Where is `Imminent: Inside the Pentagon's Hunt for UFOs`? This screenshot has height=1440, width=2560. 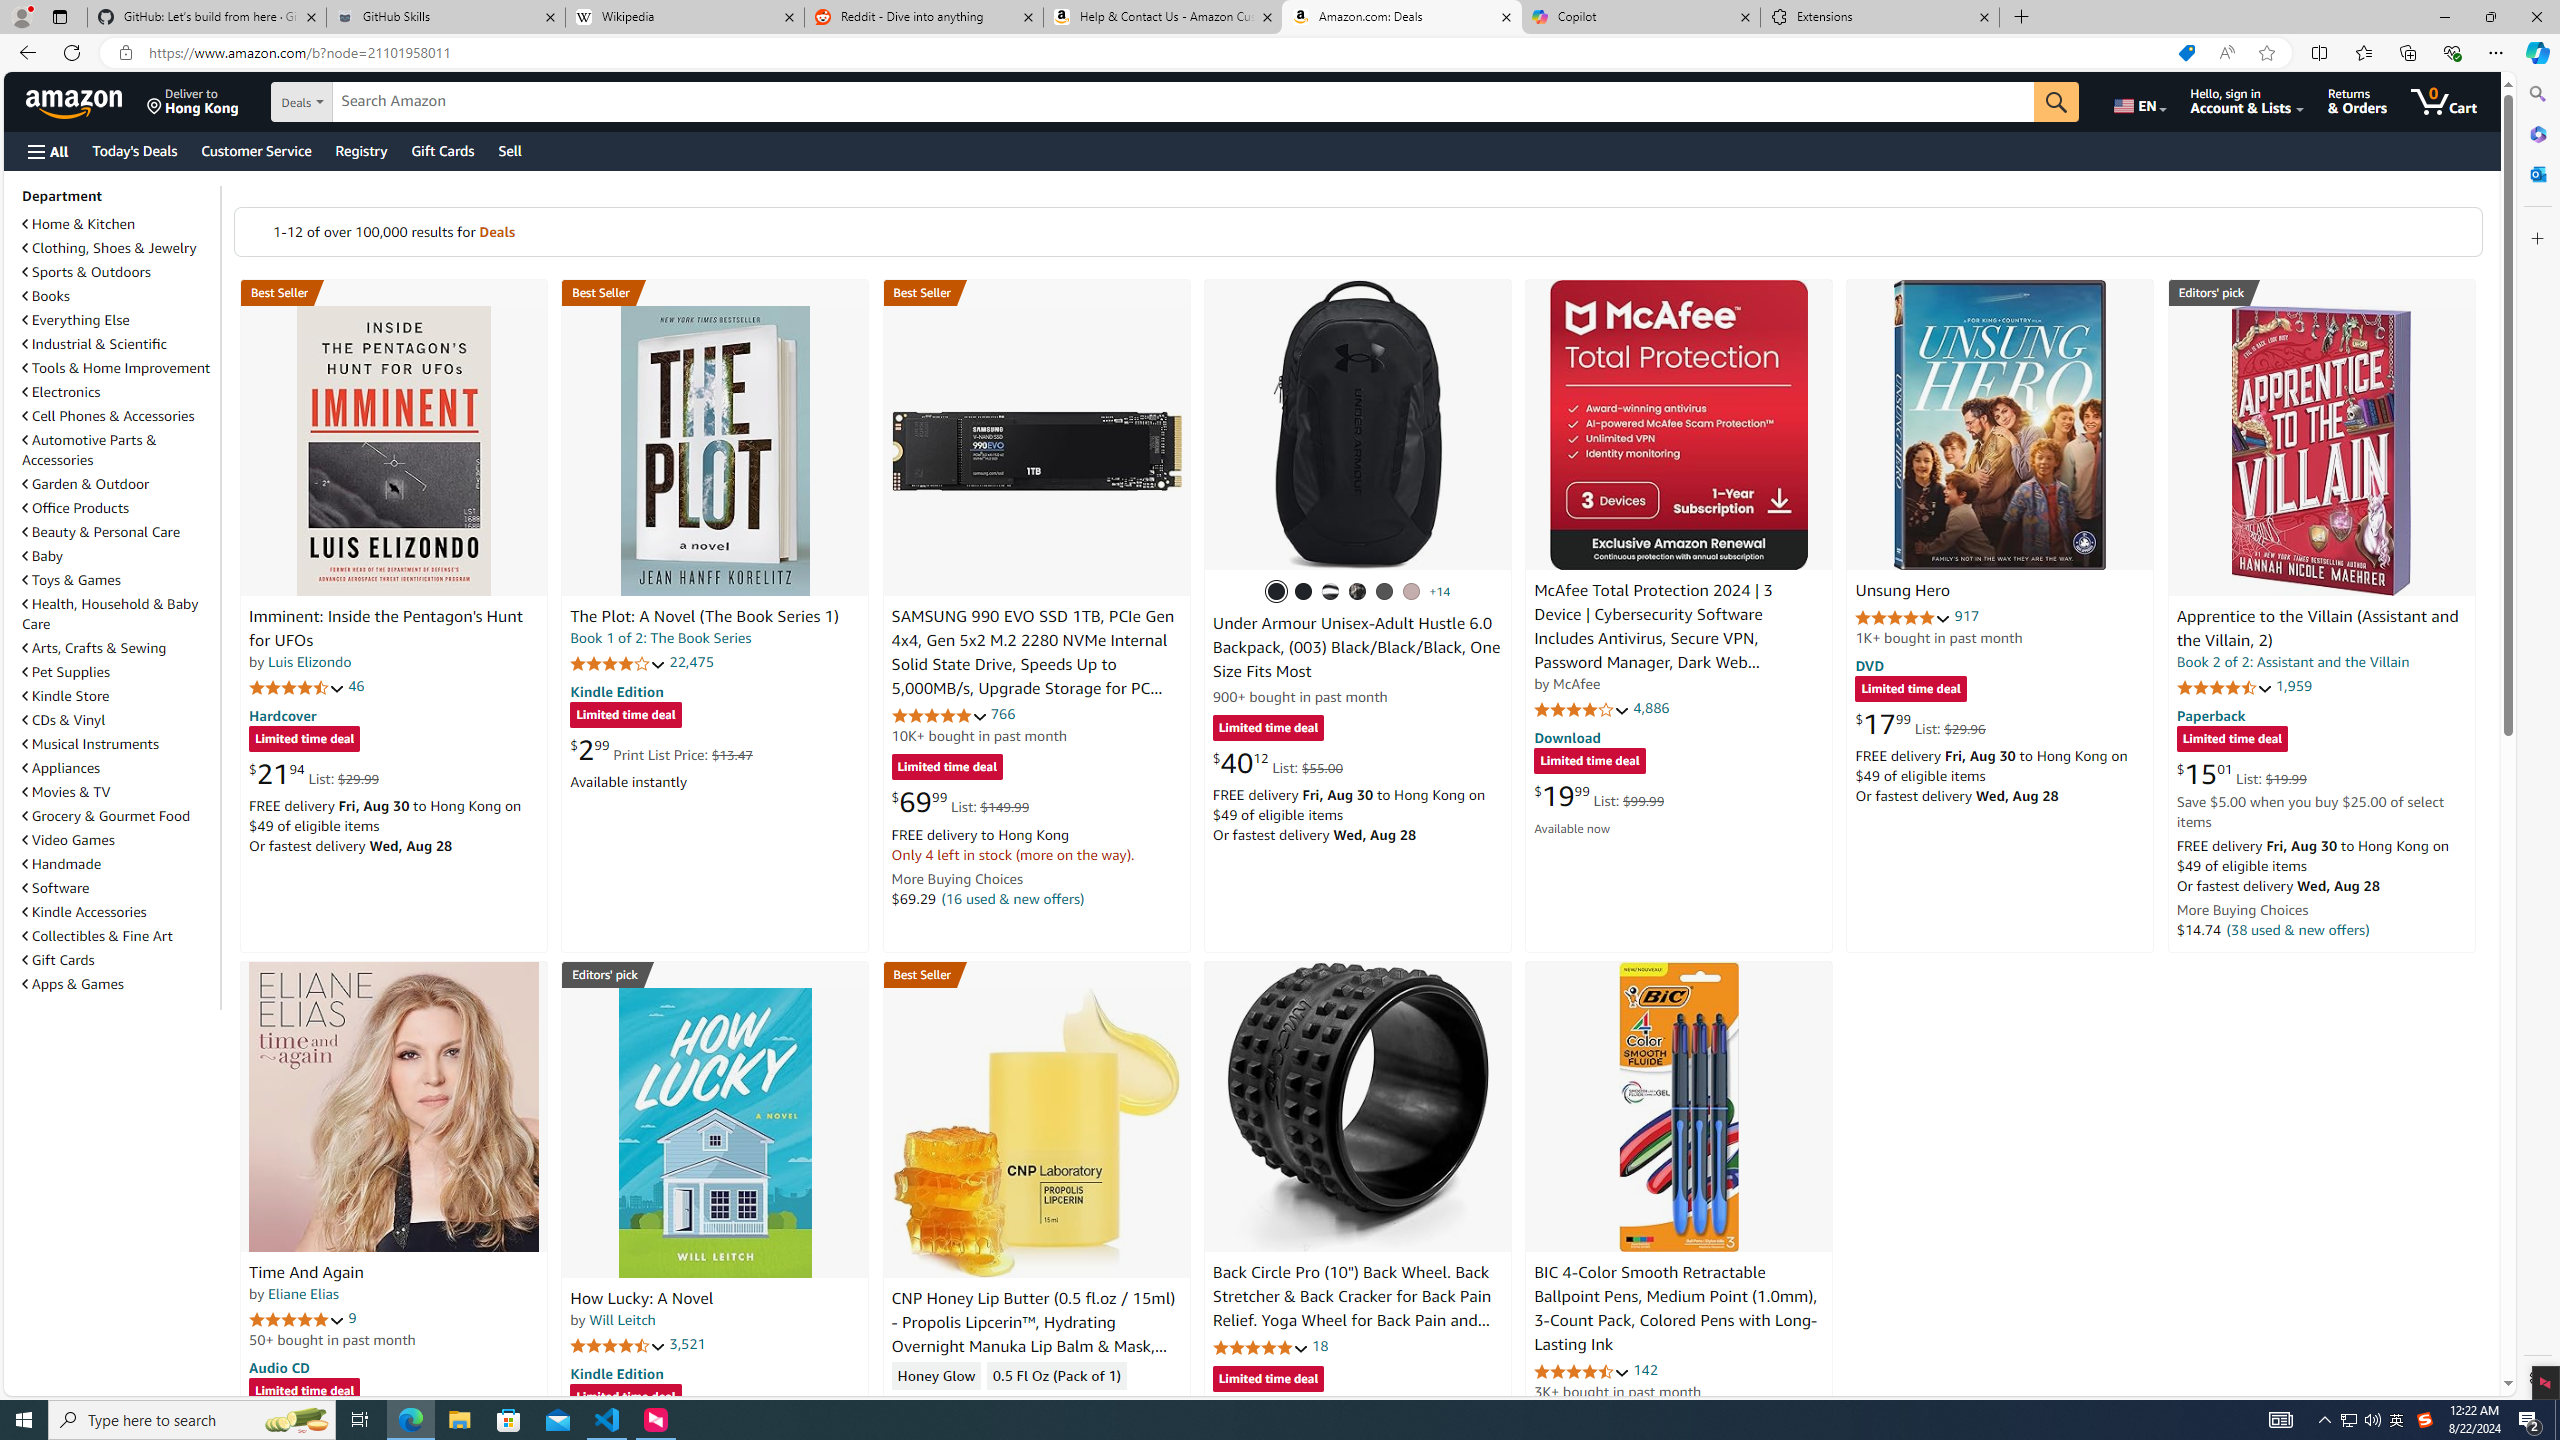
Imminent: Inside the Pentagon's Hunt for UFOs is located at coordinates (394, 450).